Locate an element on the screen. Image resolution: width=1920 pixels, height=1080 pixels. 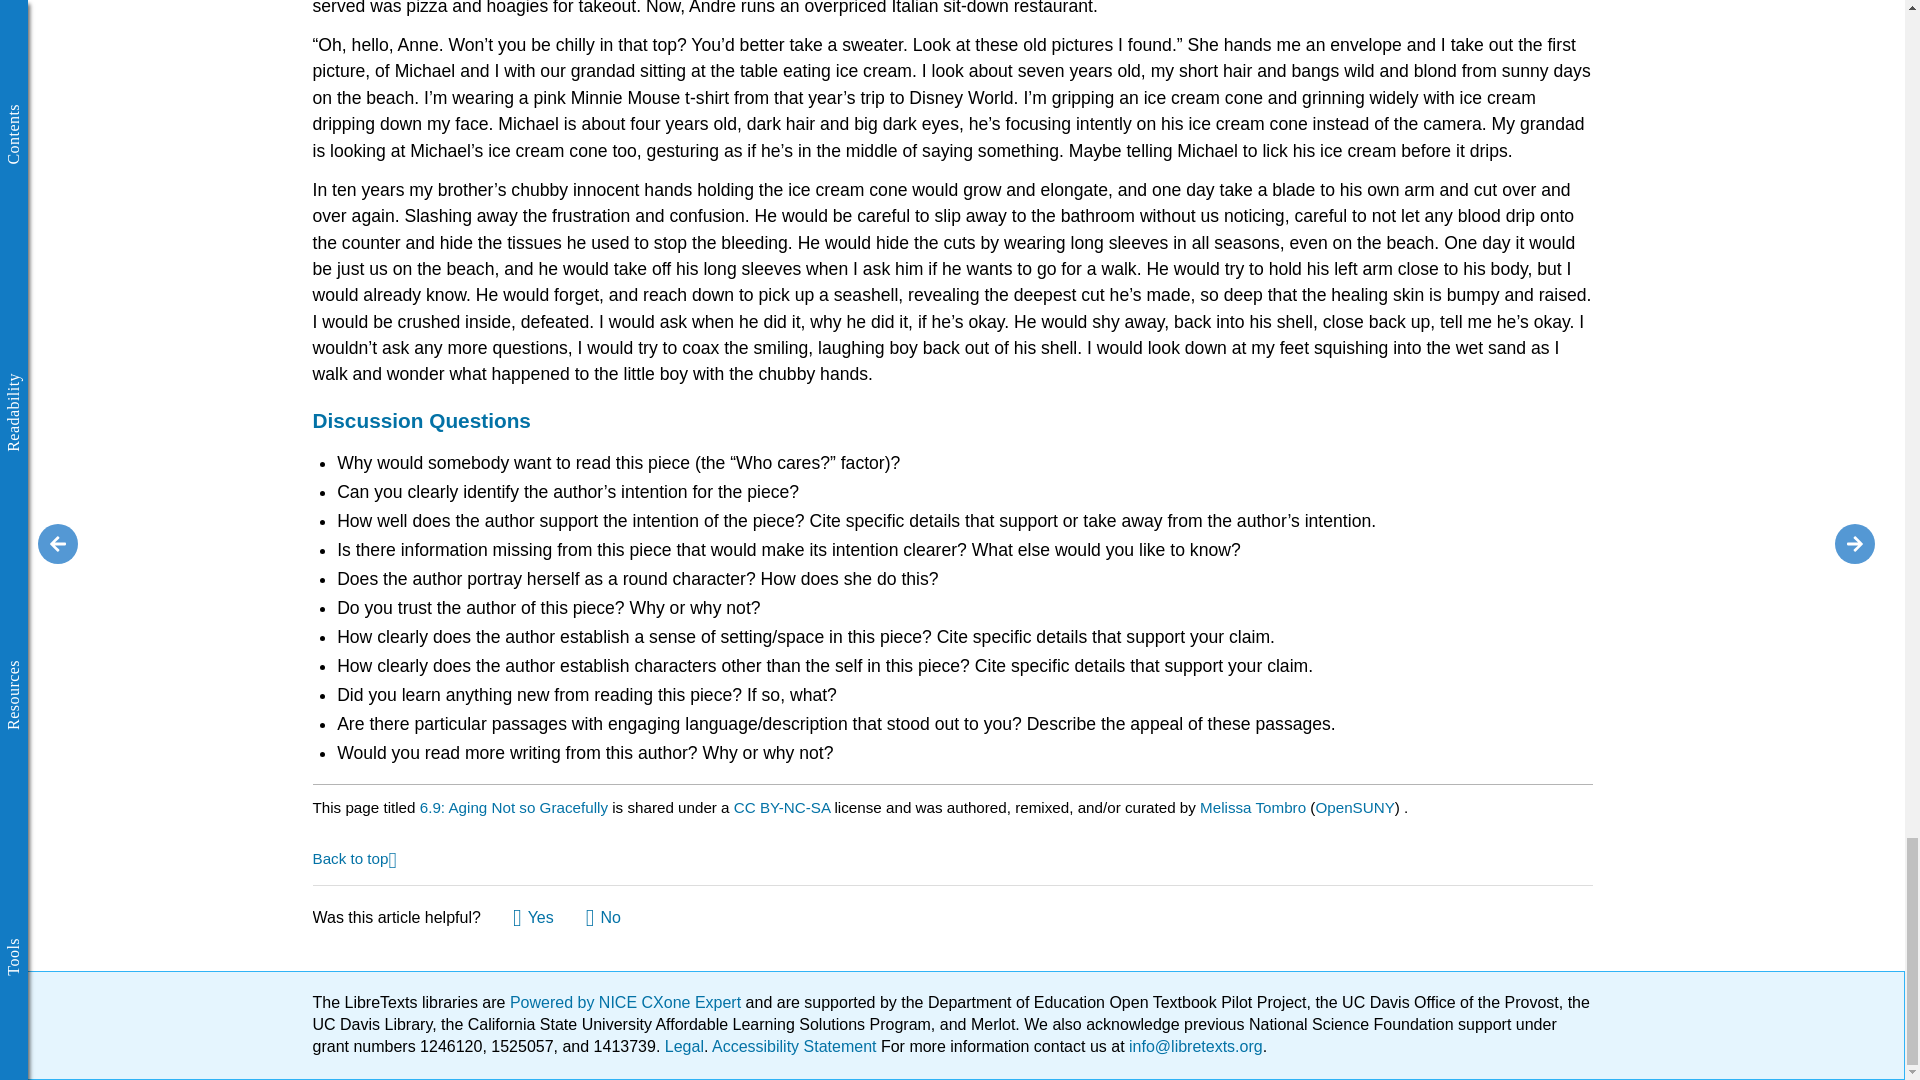
Jump back to top of this article is located at coordinates (353, 857).